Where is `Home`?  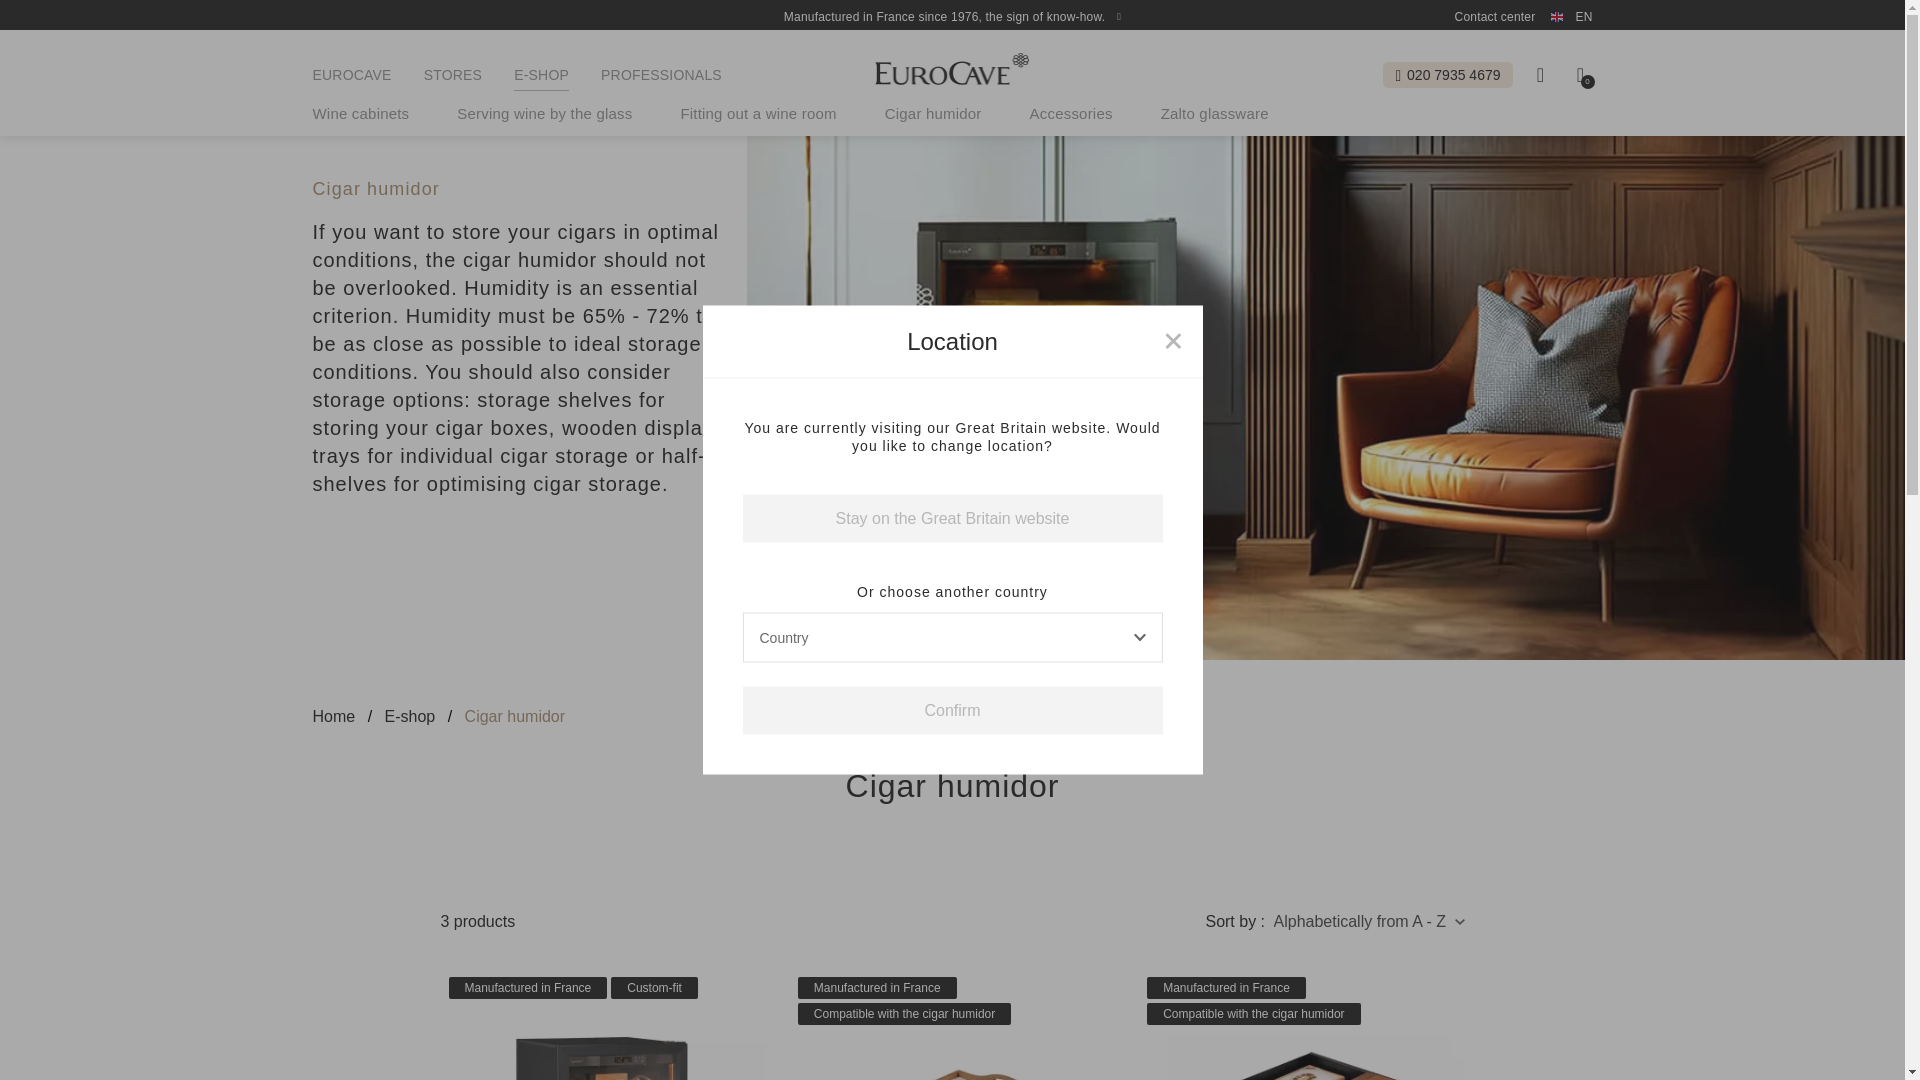 Home is located at coordinates (333, 716).